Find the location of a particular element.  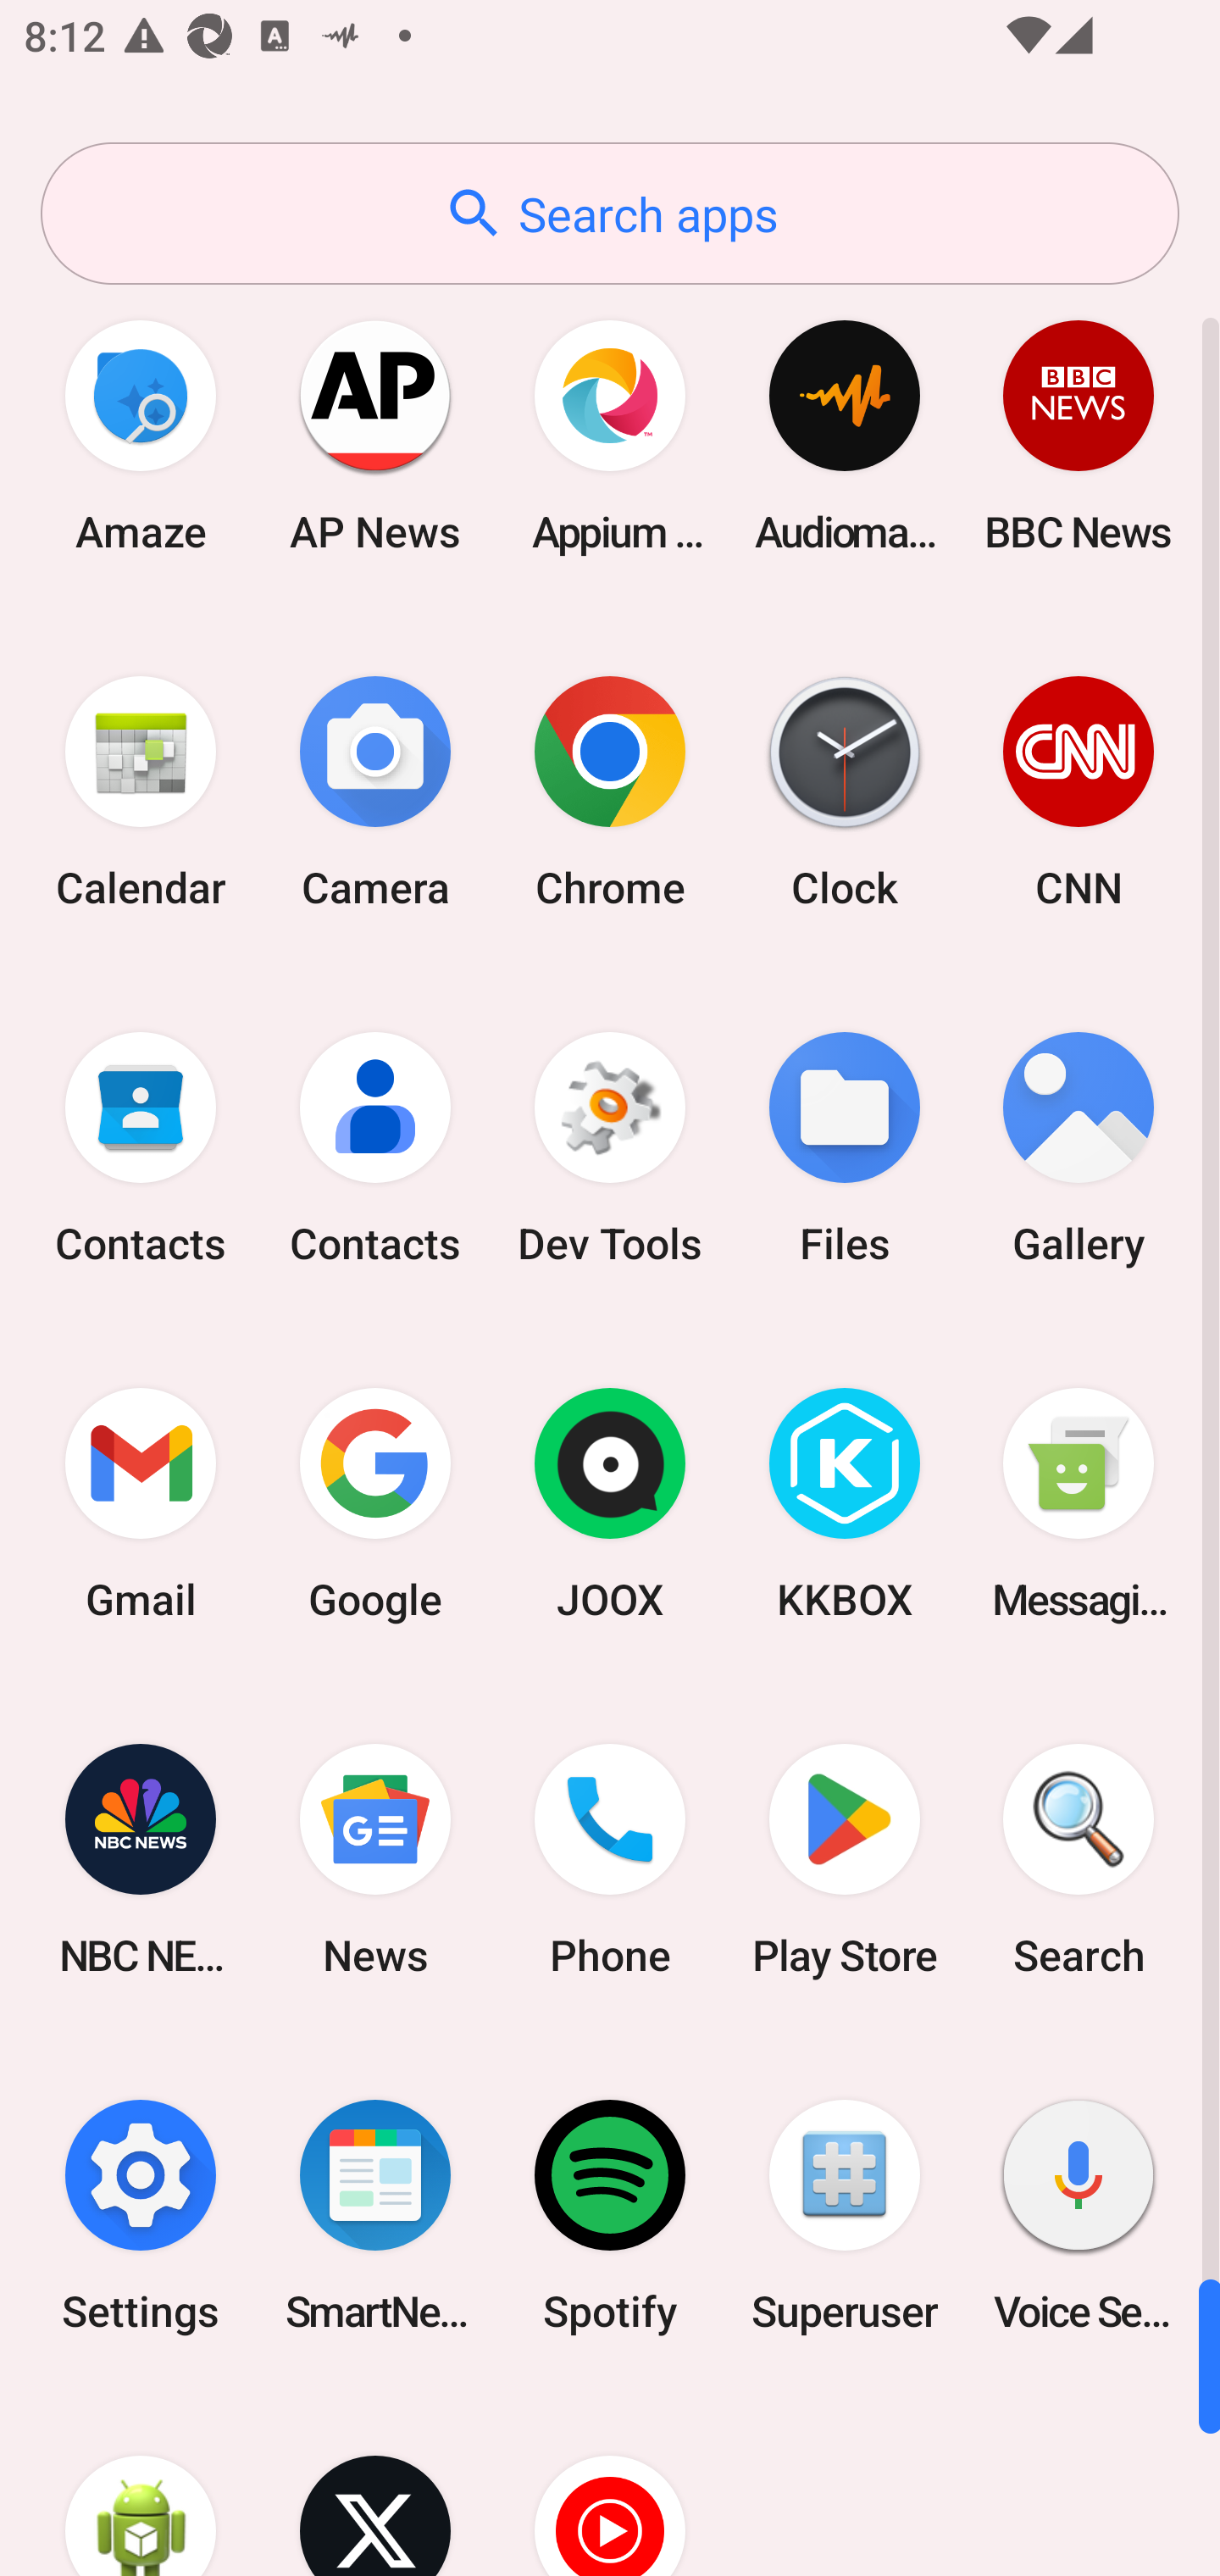

Gallery is located at coordinates (1079, 1149).